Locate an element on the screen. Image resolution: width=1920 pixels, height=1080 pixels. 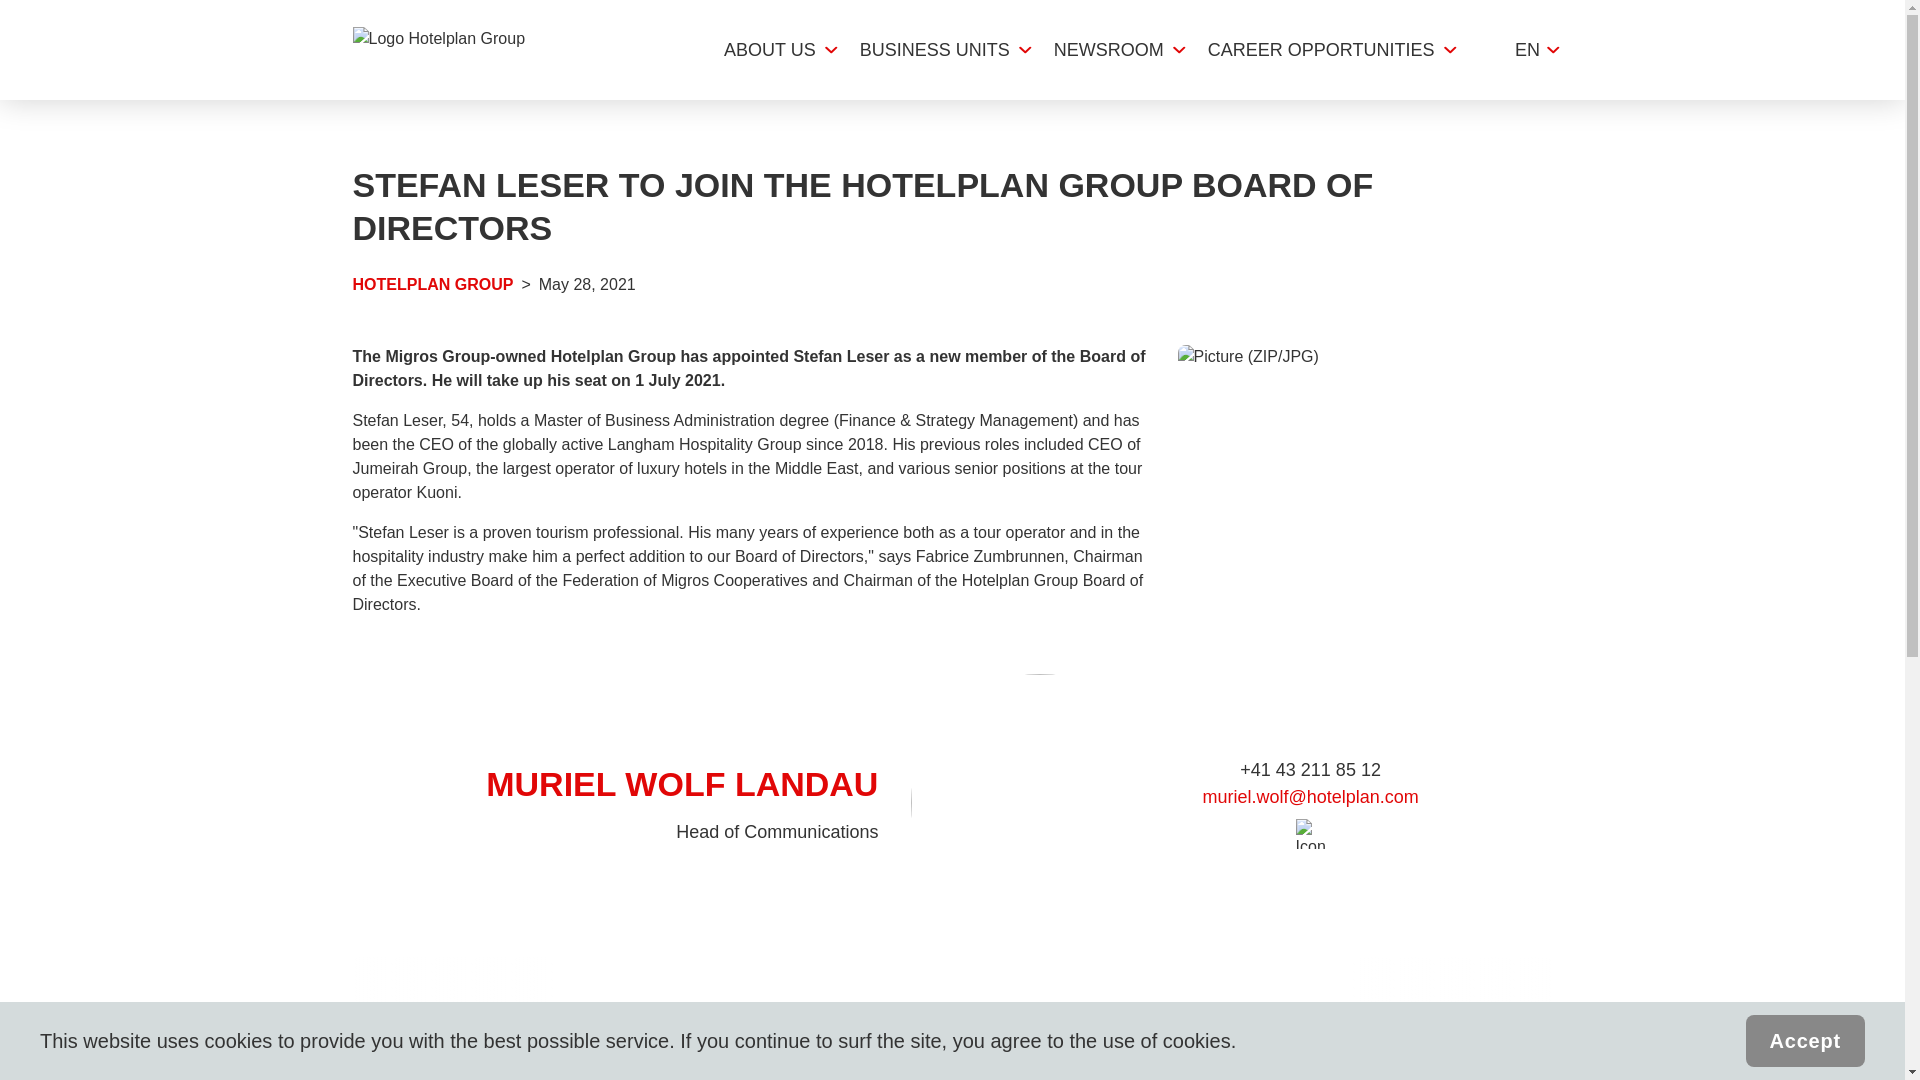
EN is located at coordinates (1527, 50).